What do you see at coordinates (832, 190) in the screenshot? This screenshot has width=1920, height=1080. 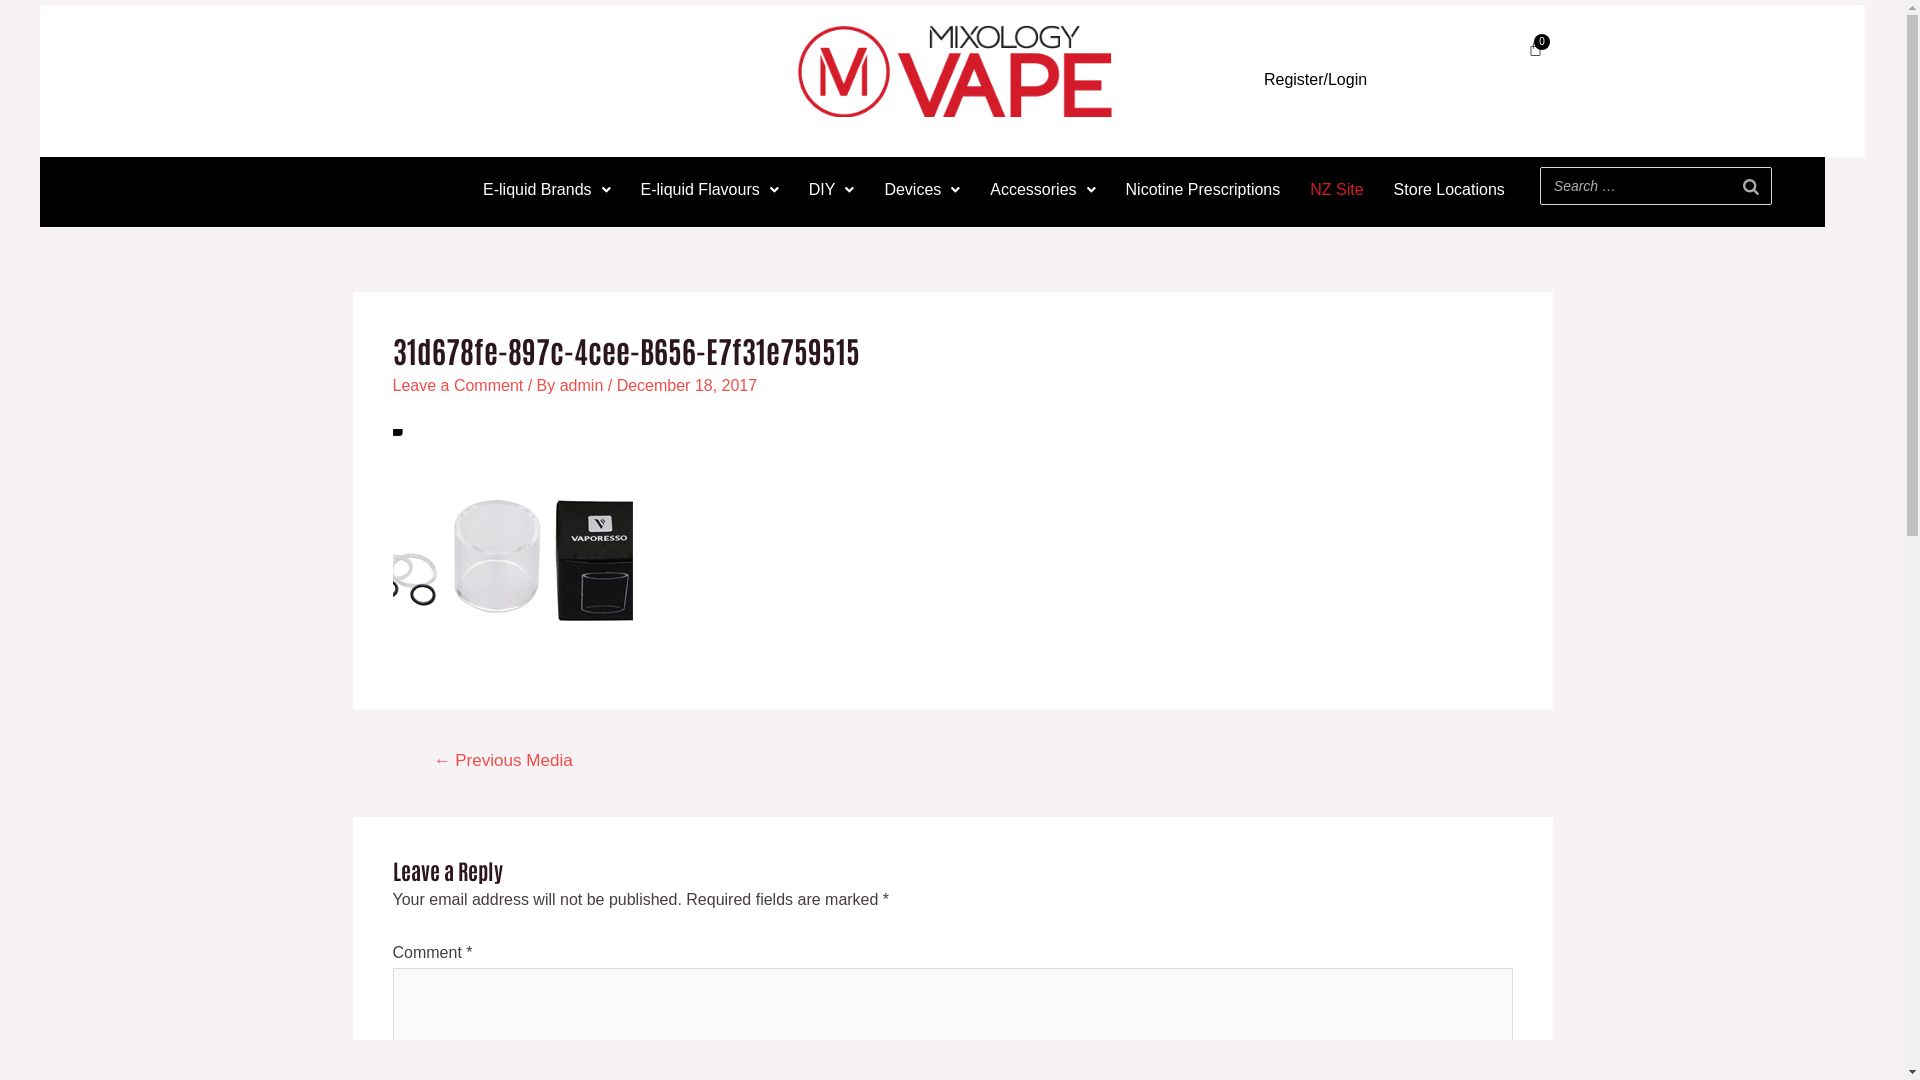 I see `DIY` at bounding box center [832, 190].